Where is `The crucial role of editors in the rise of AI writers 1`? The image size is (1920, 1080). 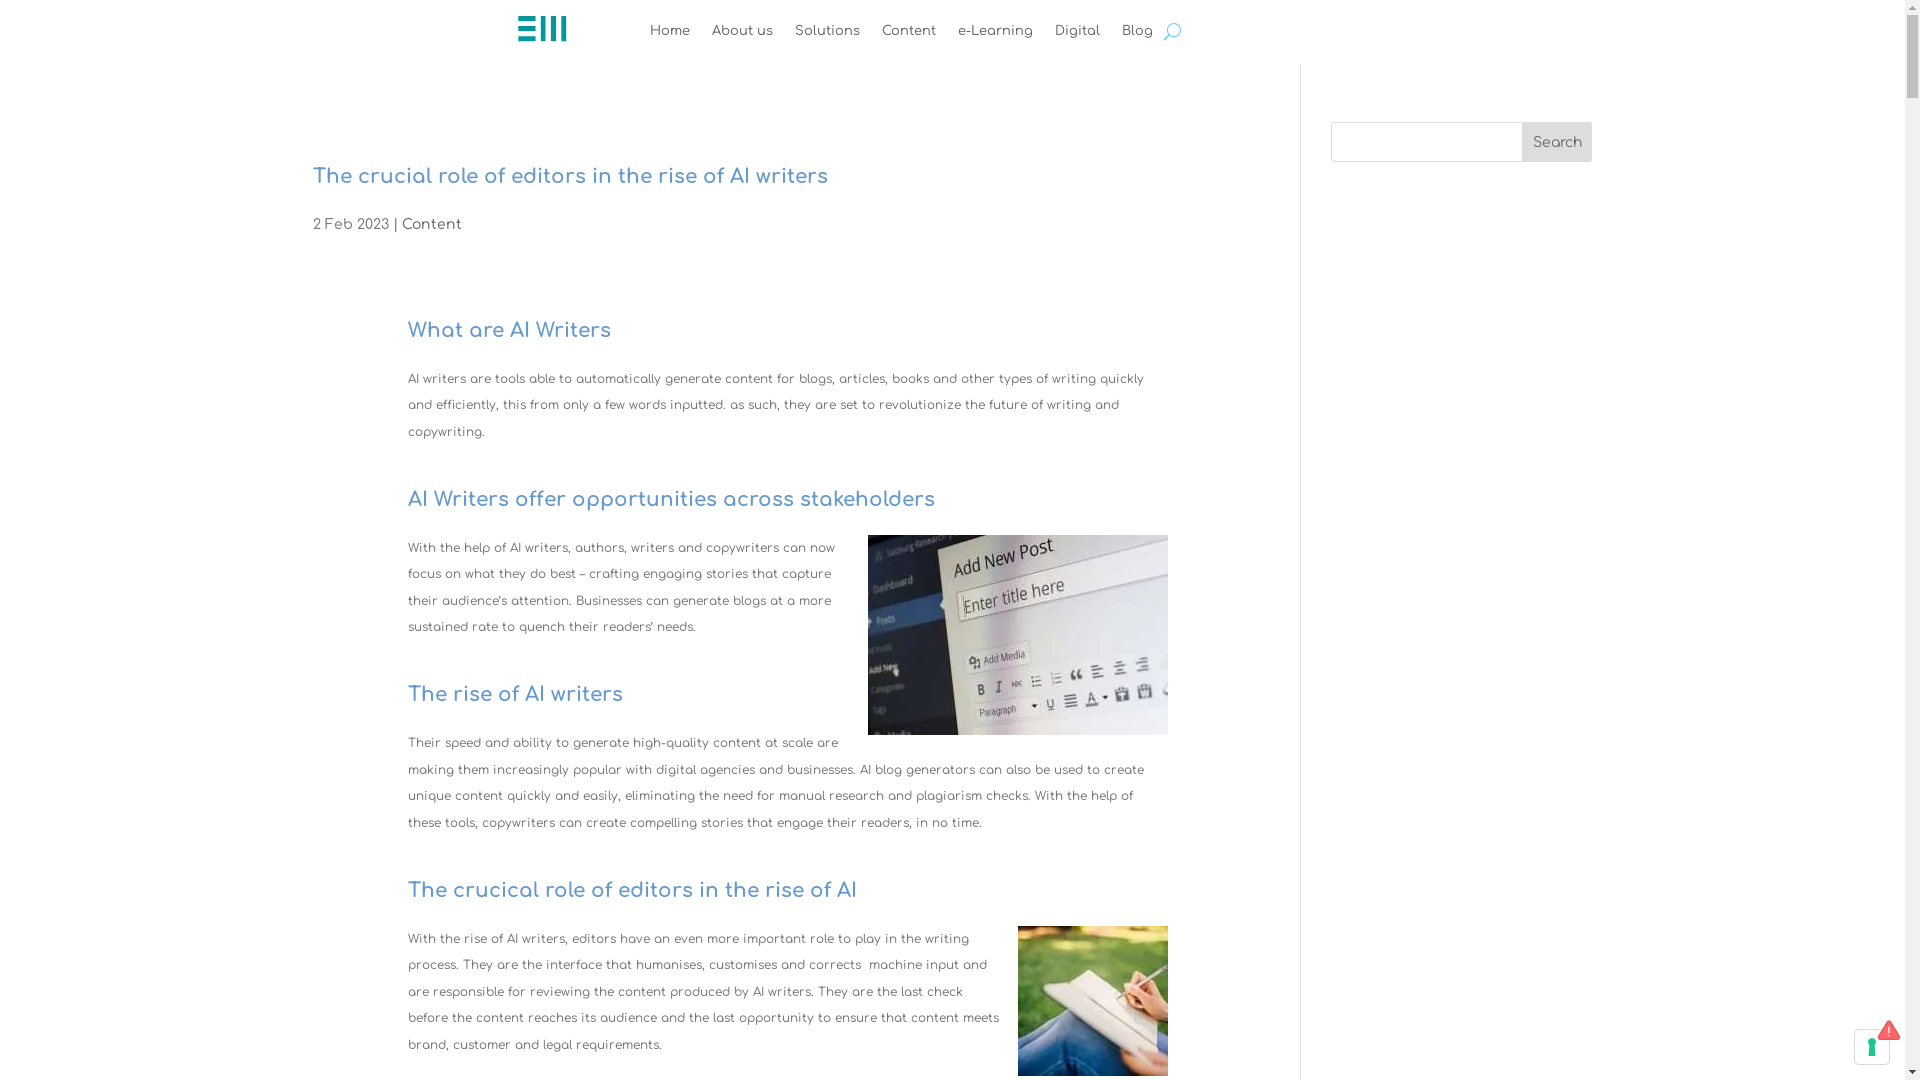
The crucial role of editors in the rise of AI writers 1 is located at coordinates (1018, 635).